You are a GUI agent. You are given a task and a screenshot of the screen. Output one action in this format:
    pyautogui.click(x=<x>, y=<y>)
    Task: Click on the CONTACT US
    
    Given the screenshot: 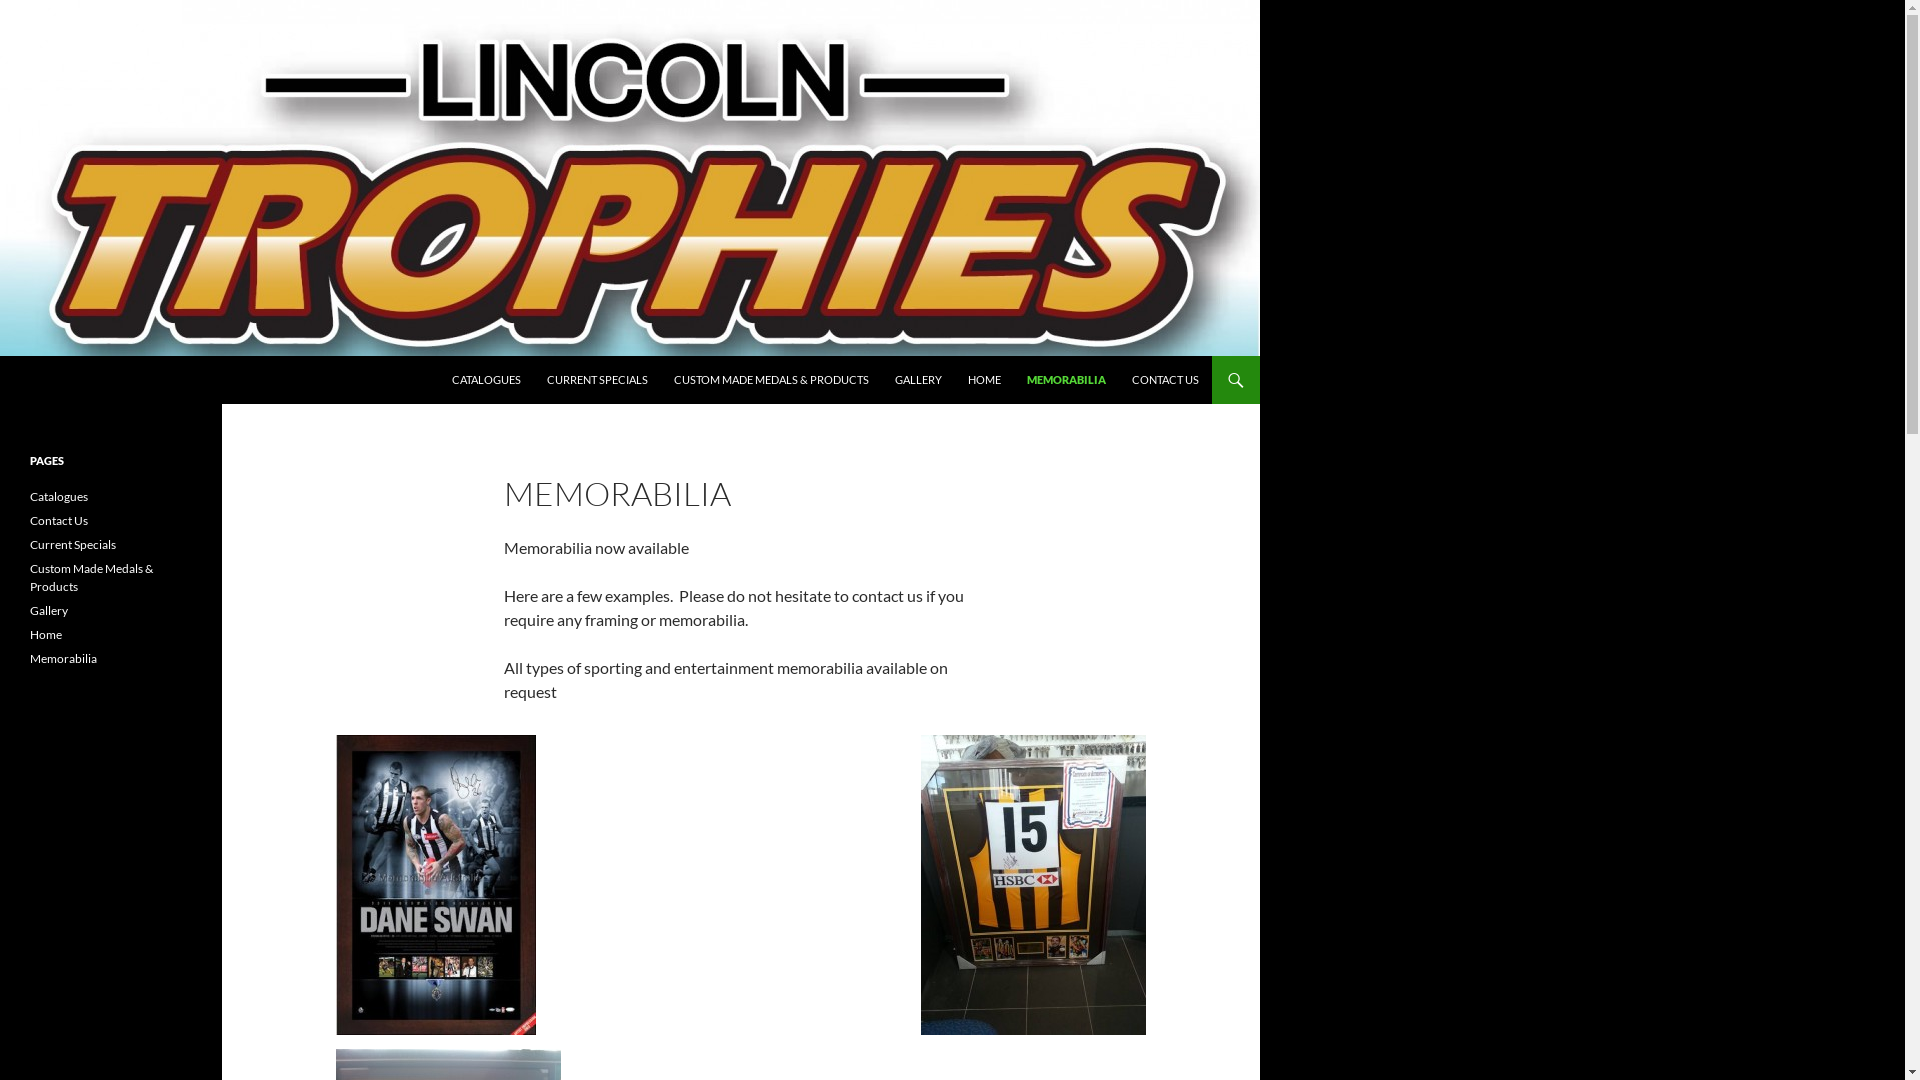 What is the action you would take?
    pyautogui.click(x=1166, y=380)
    